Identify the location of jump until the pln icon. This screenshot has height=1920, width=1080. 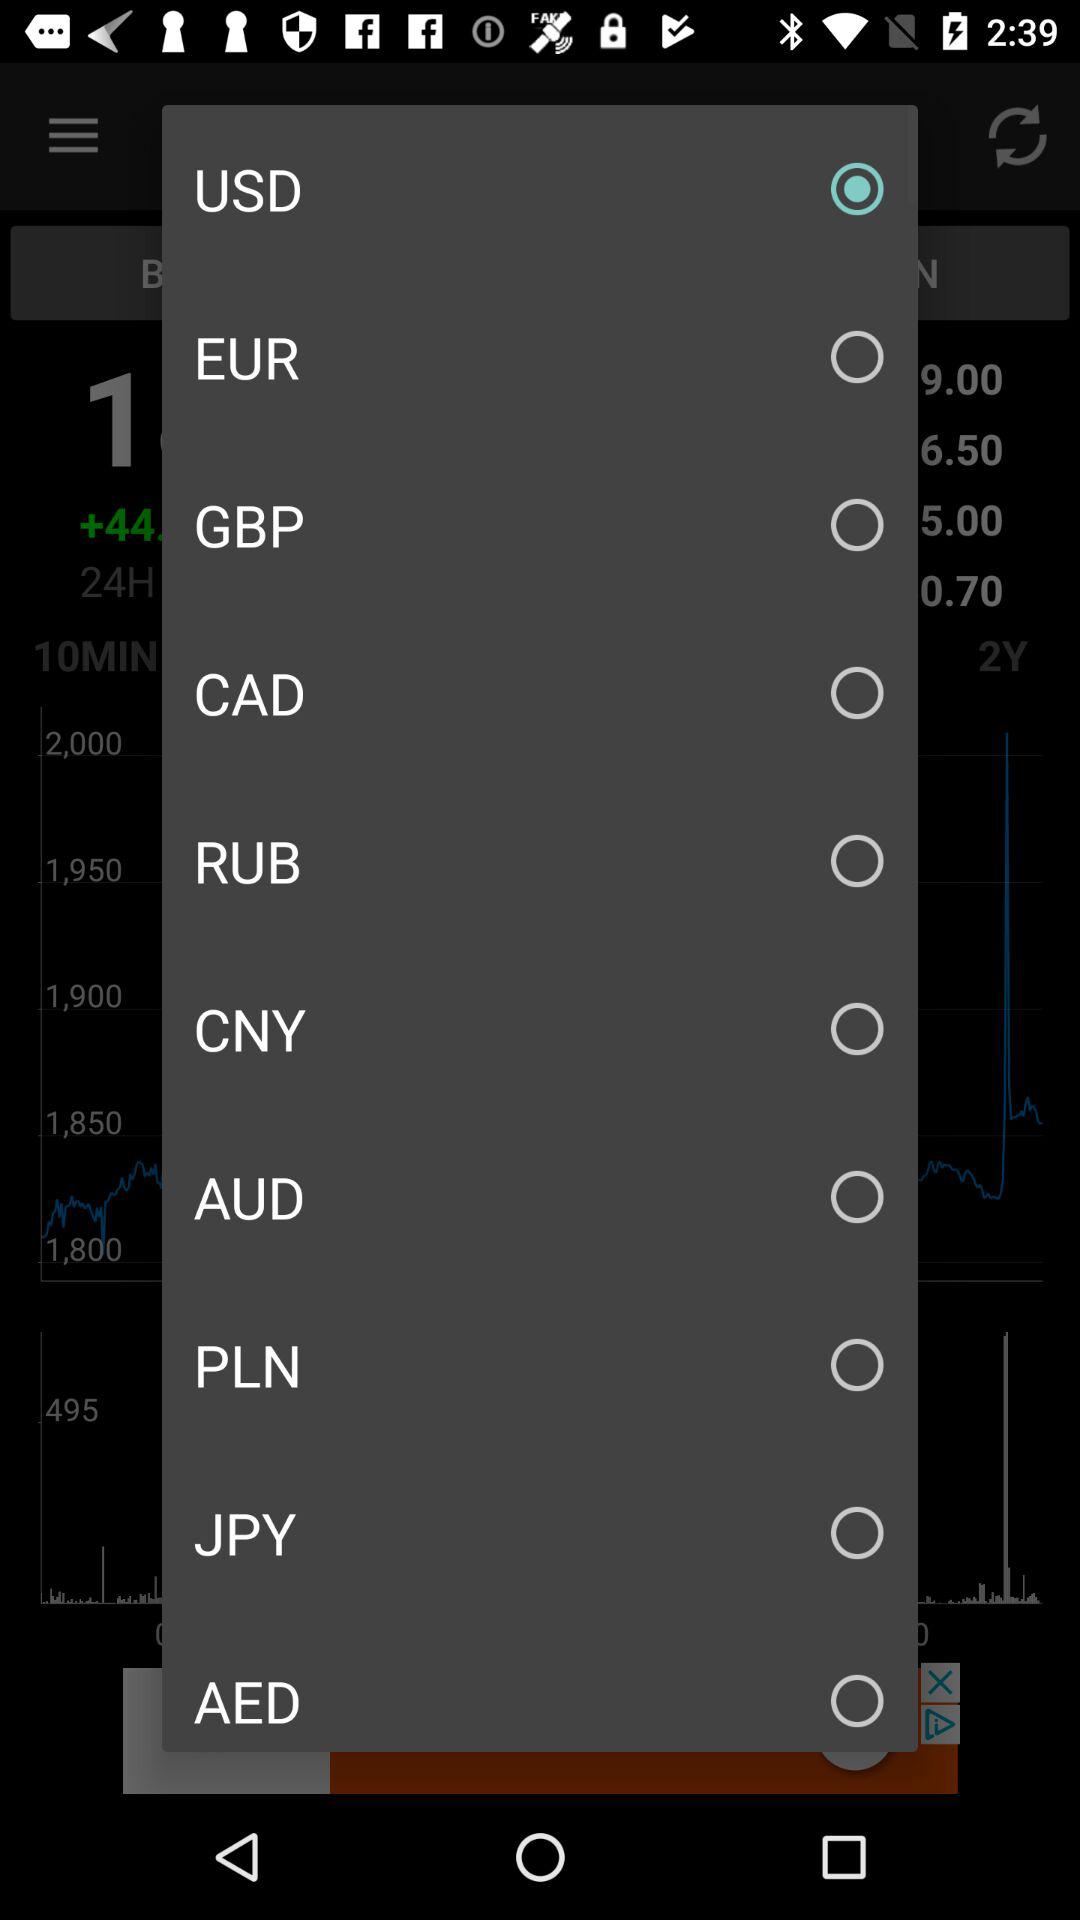
(540, 1364).